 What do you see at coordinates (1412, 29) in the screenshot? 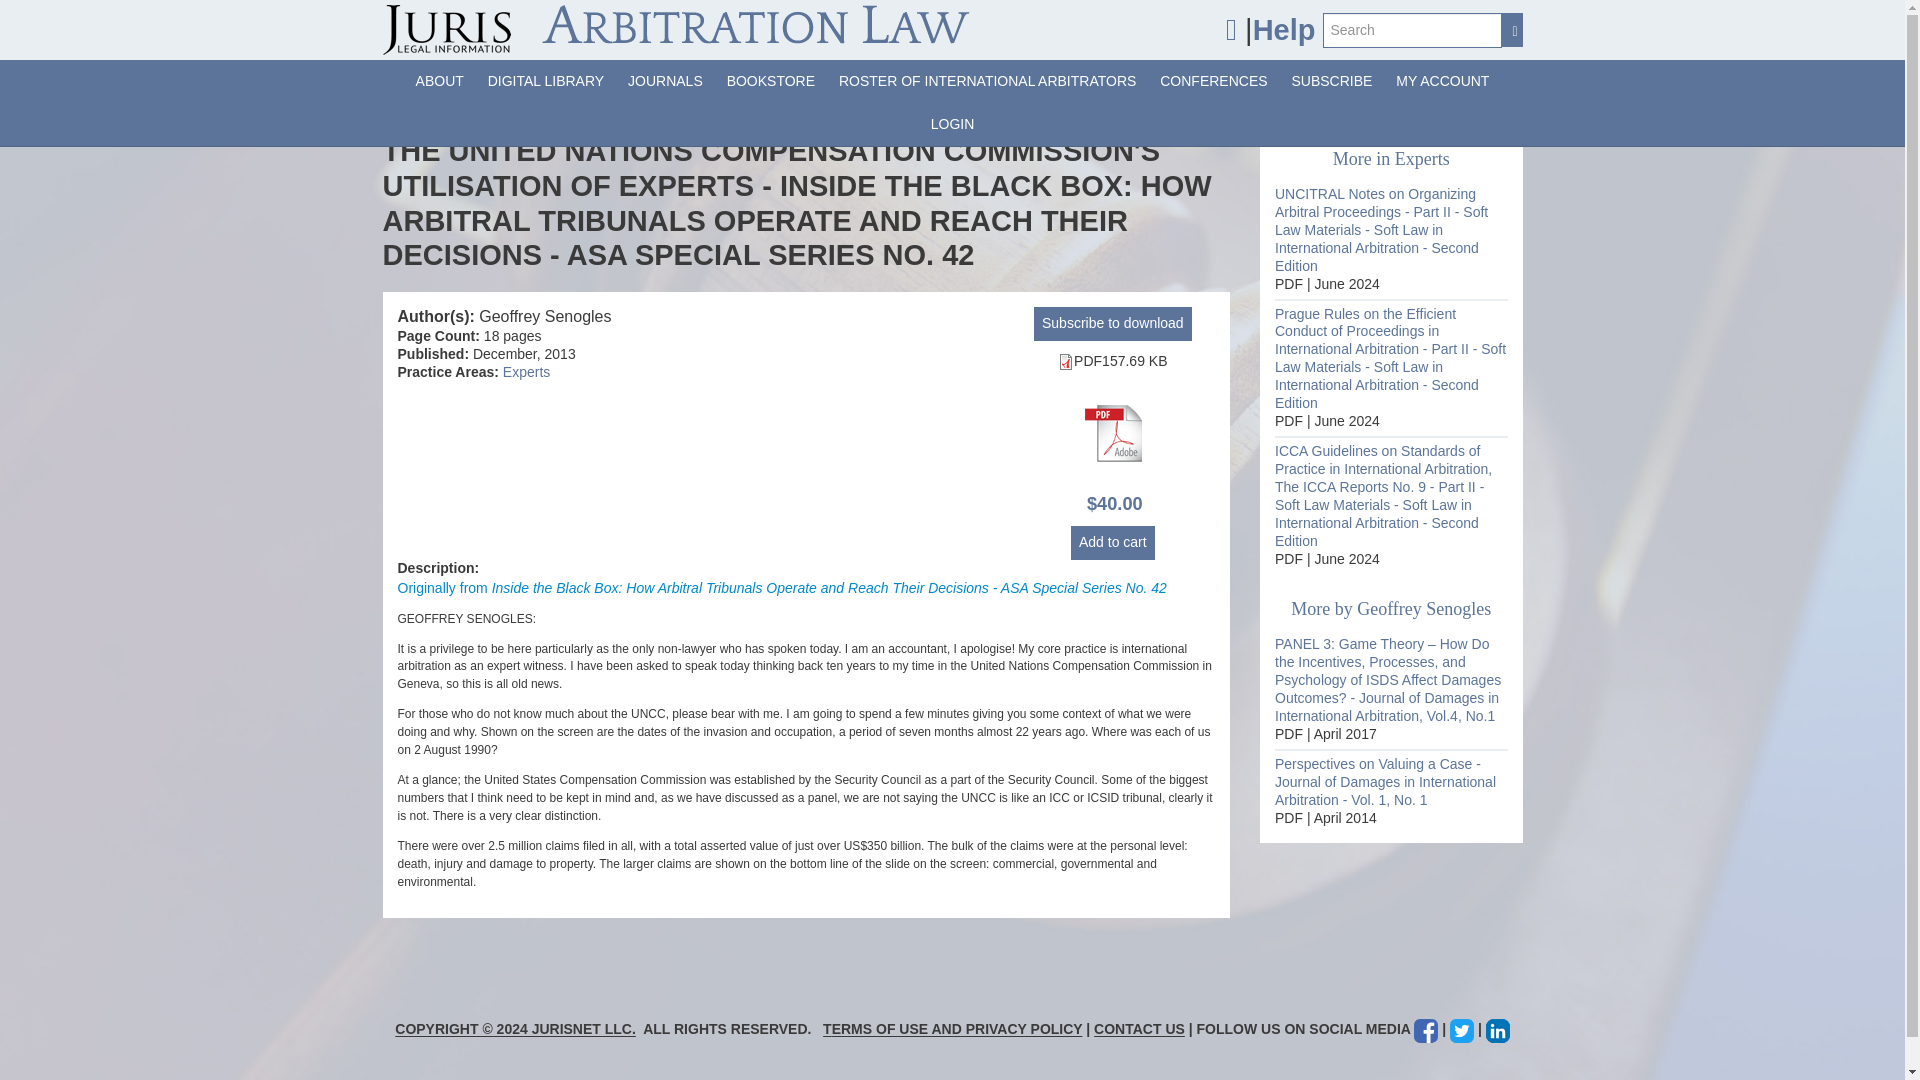
I see `Enter the terms you wish to search for.` at bounding box center [1412, 29].